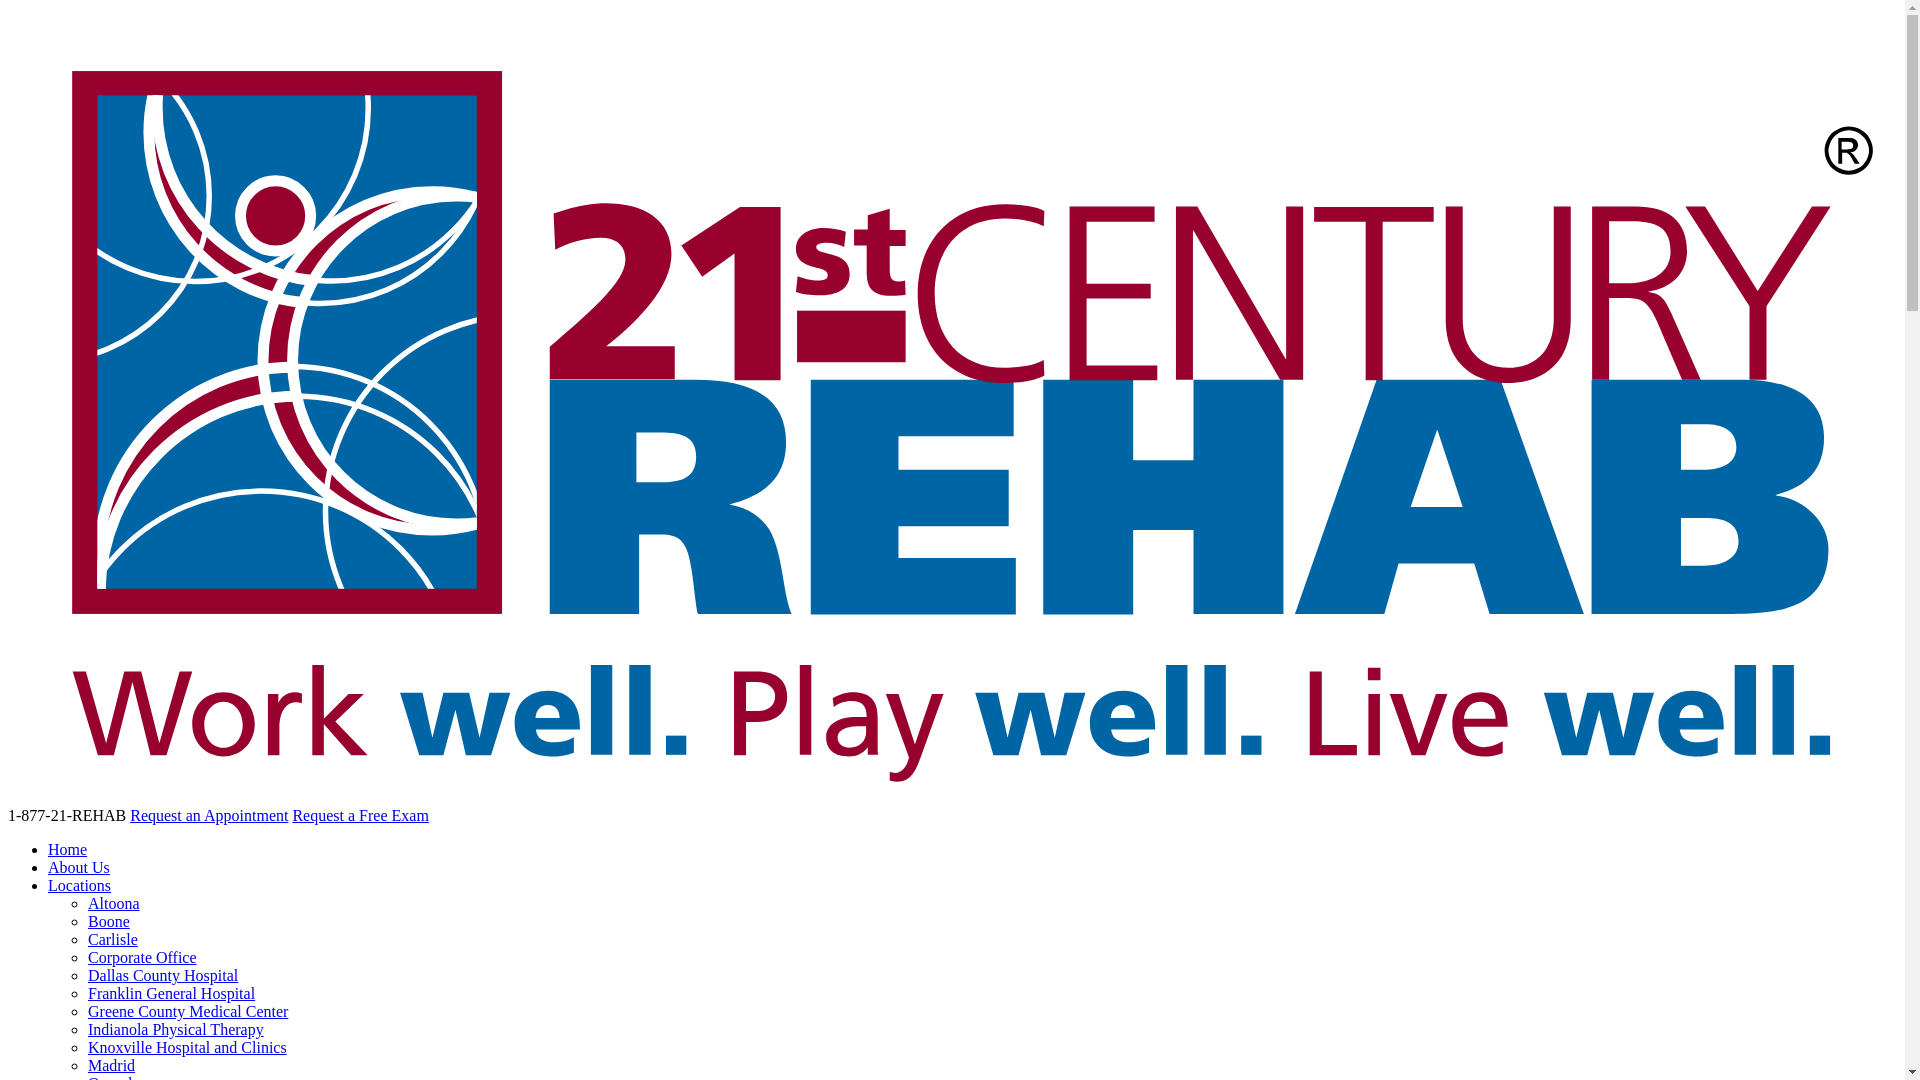 The width and height of the screenshot is (1920, 1080). I want to click on Locations, so click(80, 885).